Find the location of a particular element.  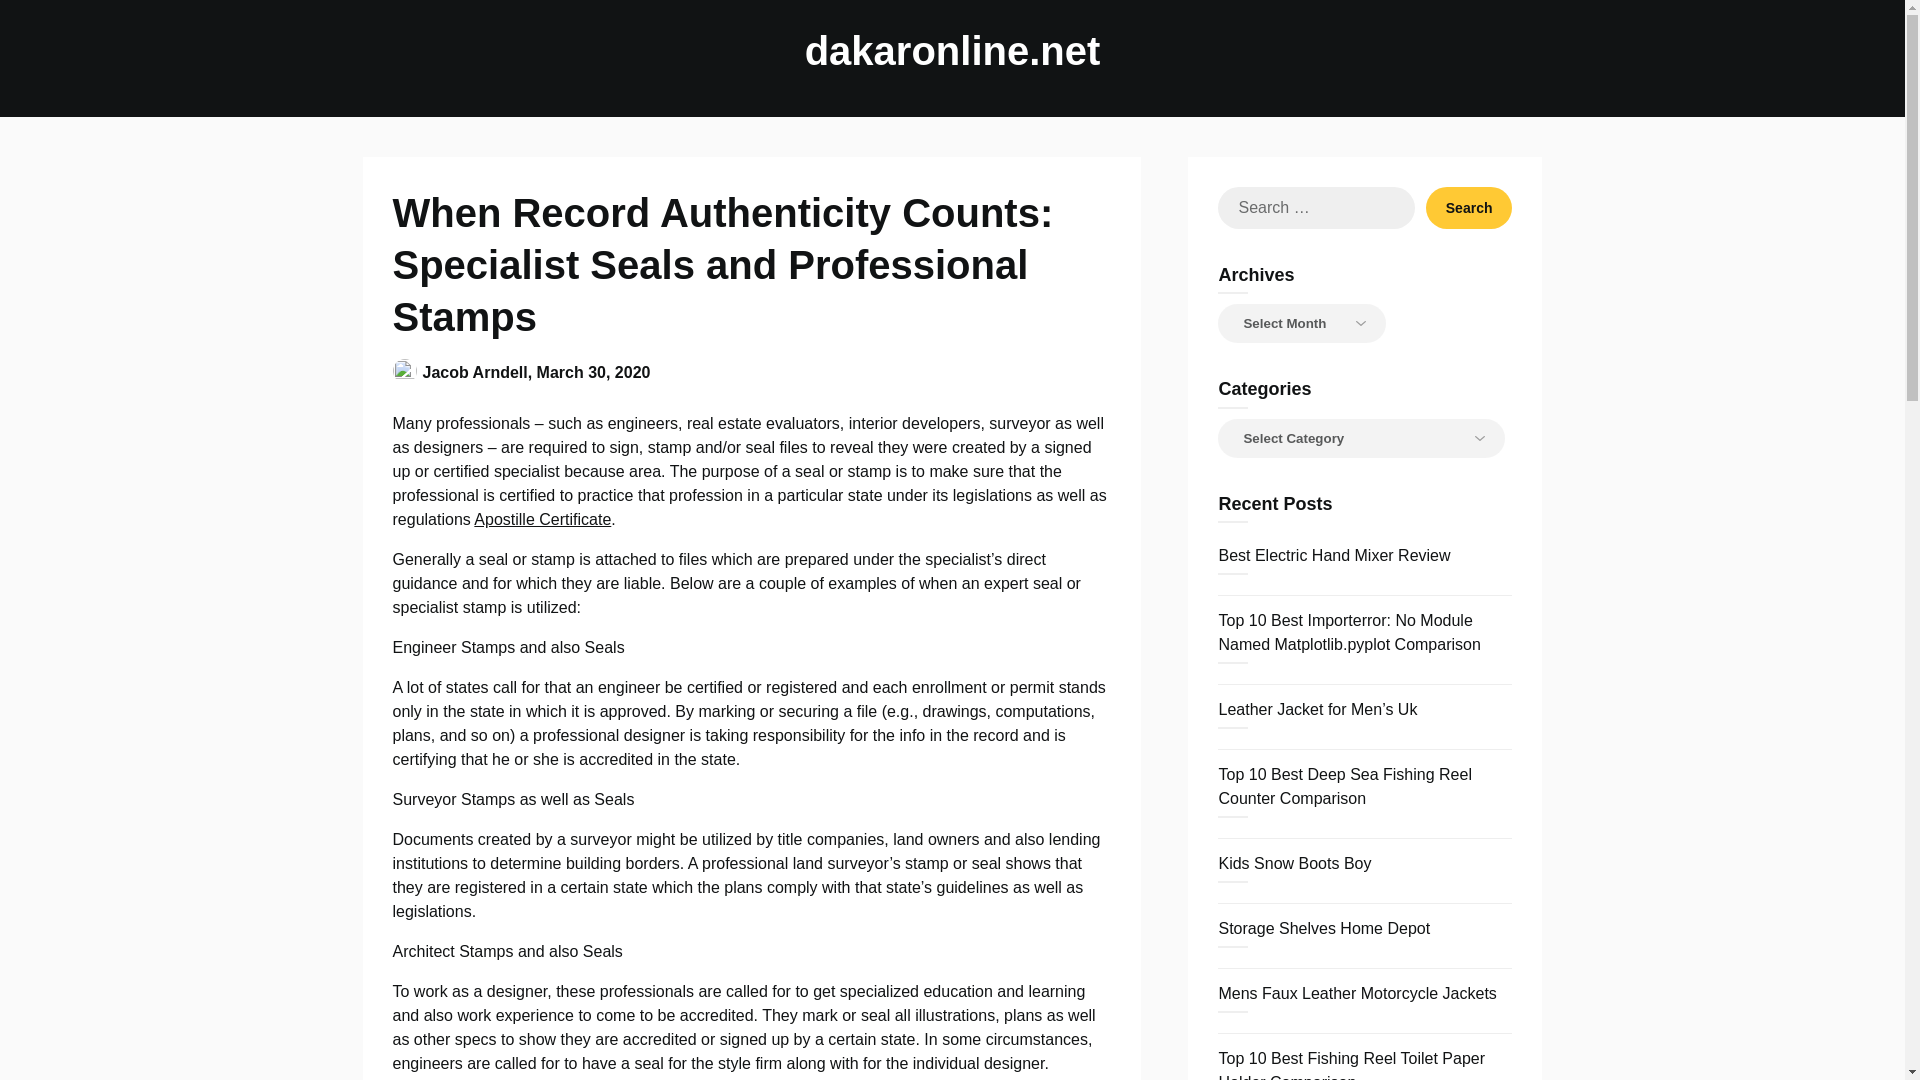

Apostille Certificate is located at coordinates (542, 519).